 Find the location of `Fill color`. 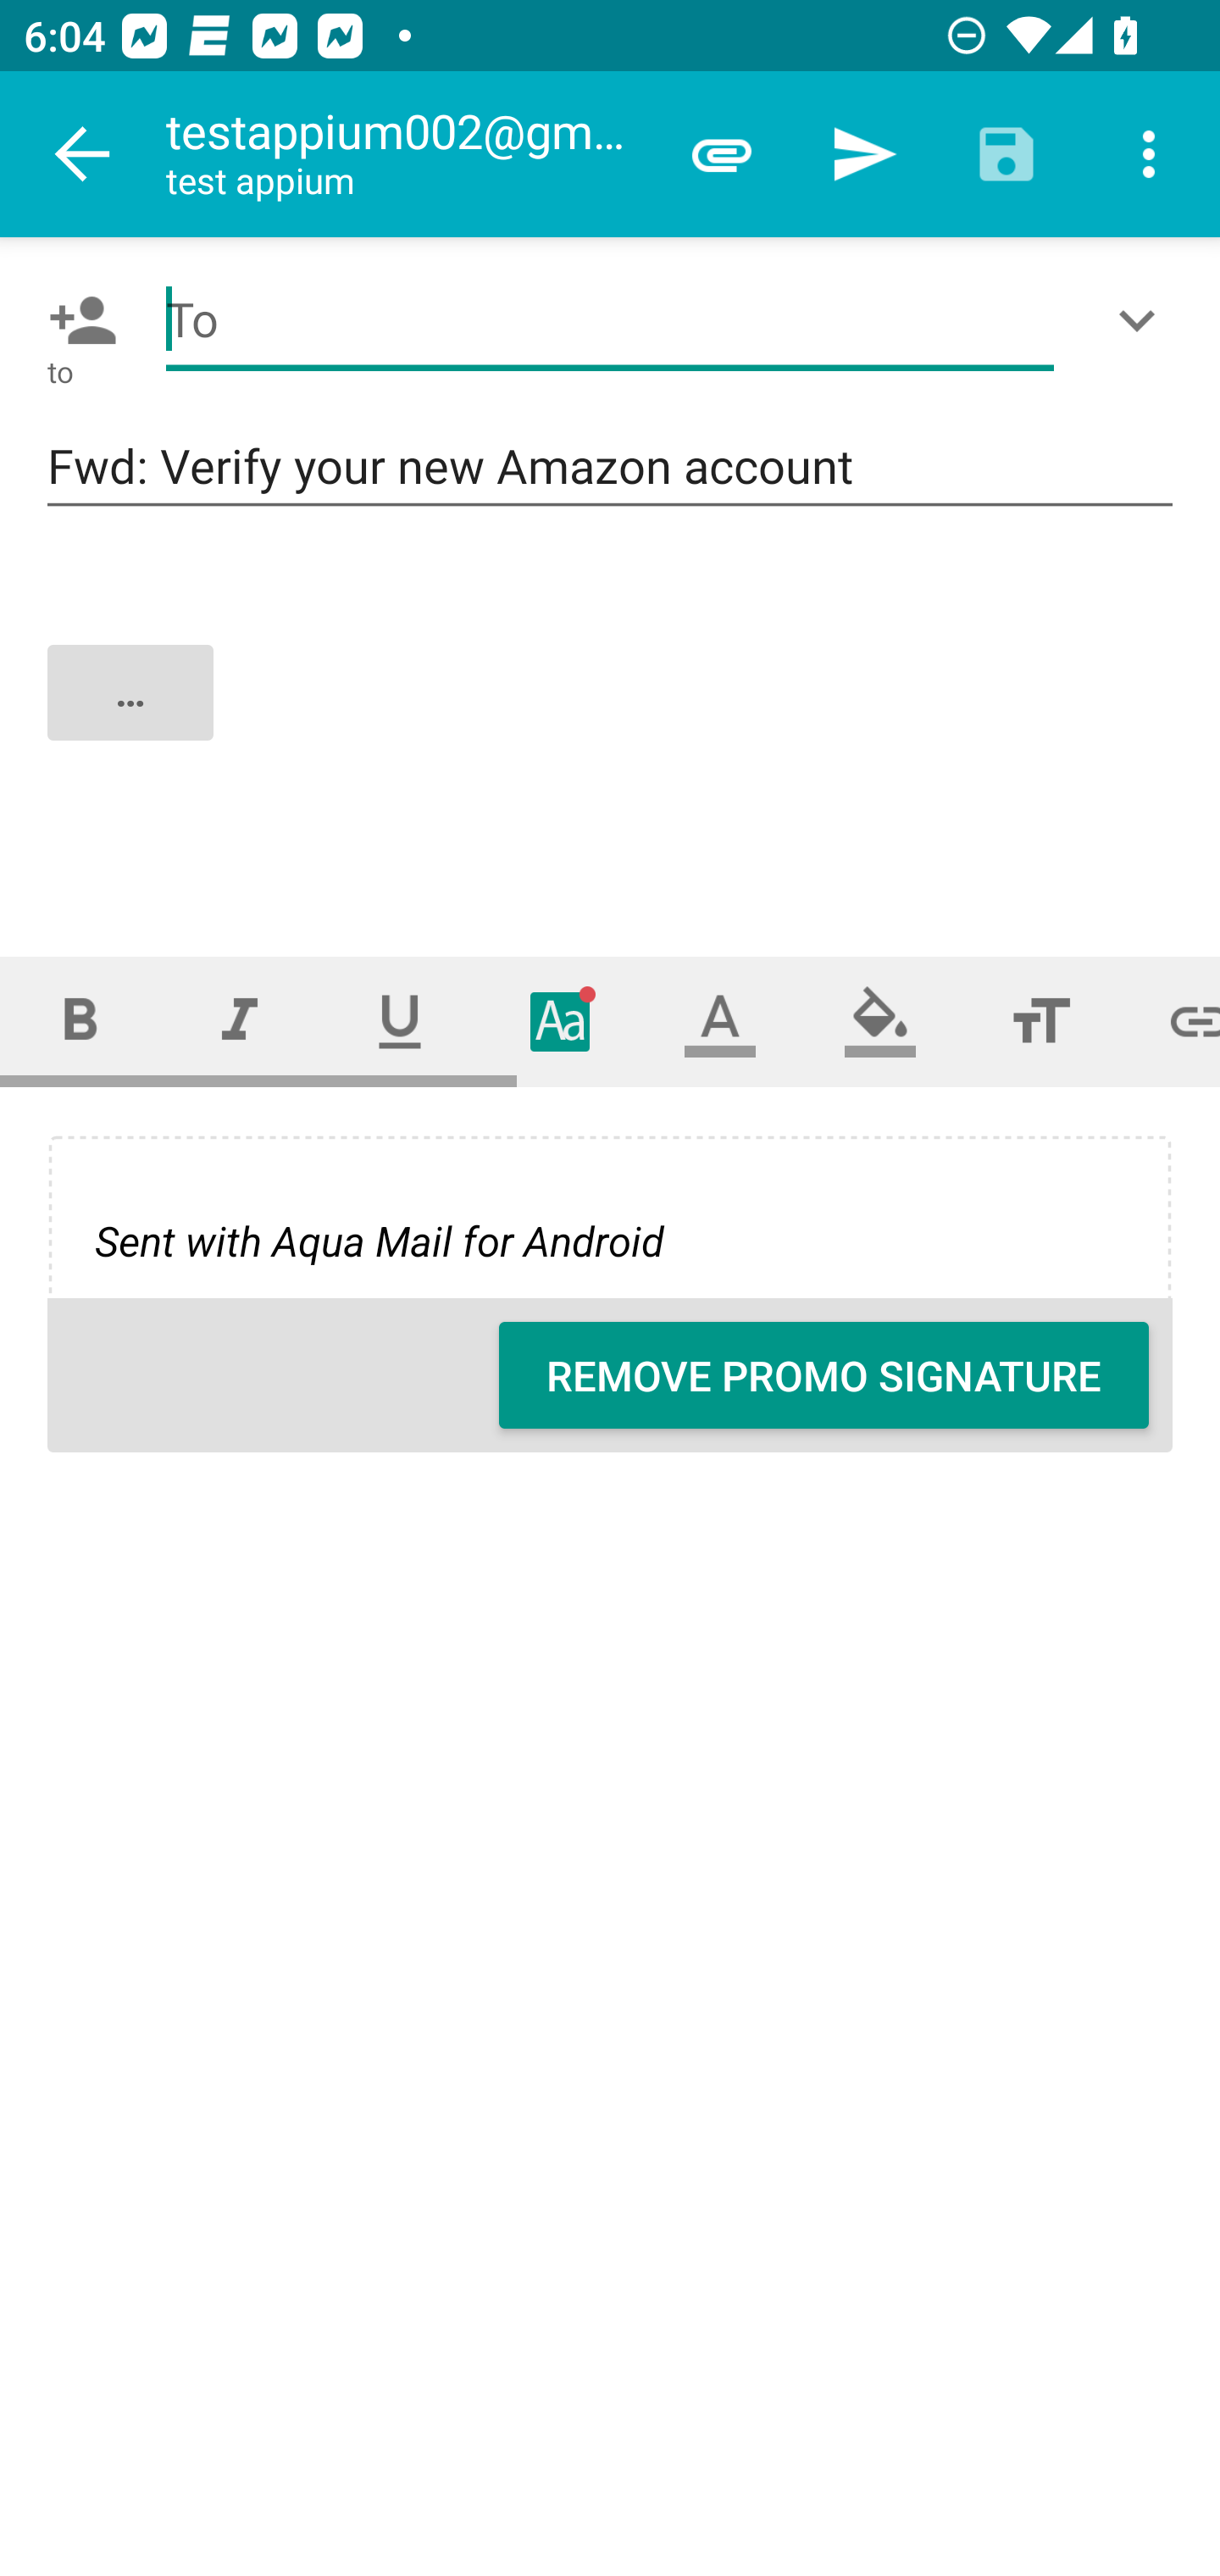

Fill color is located at coordinates (880, 1020).